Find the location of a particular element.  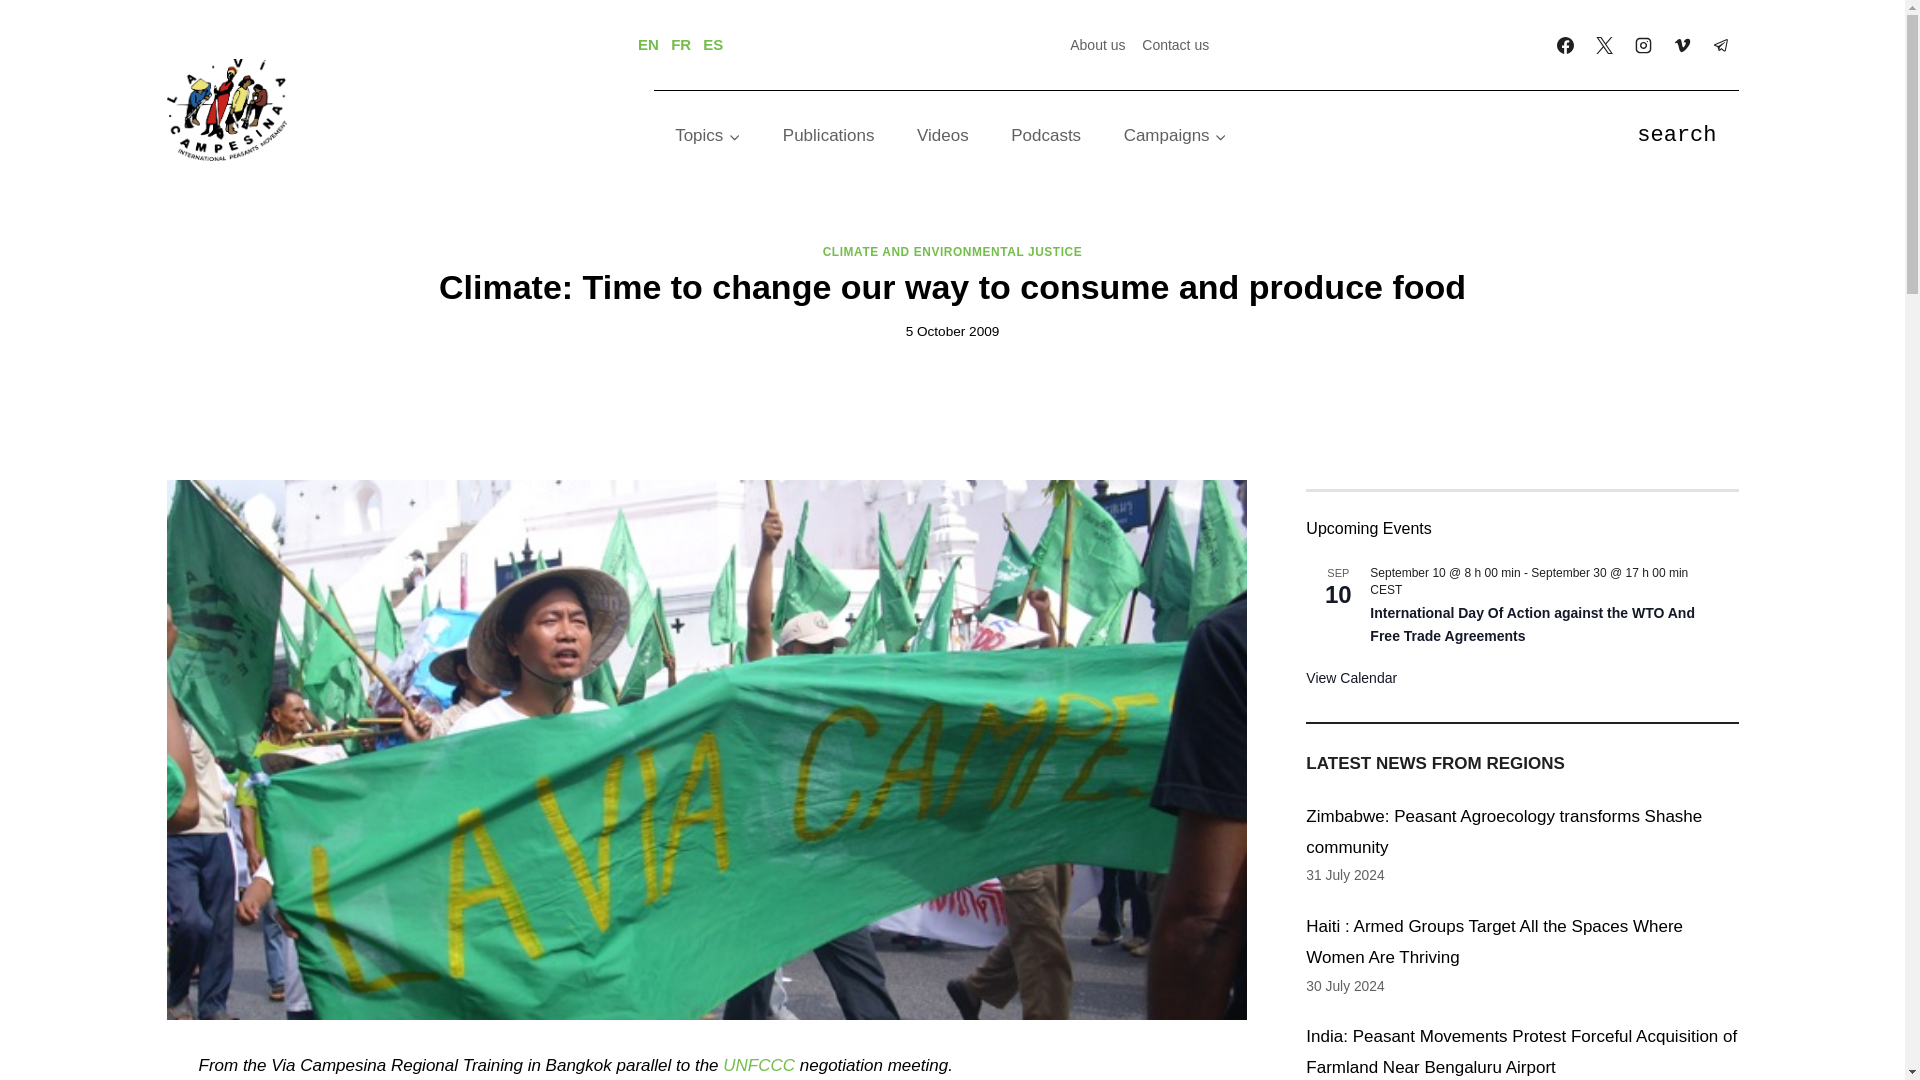

CLIMATE AND ENVIRONMENTAL JUSTICE is located at coordinates (952, 252).